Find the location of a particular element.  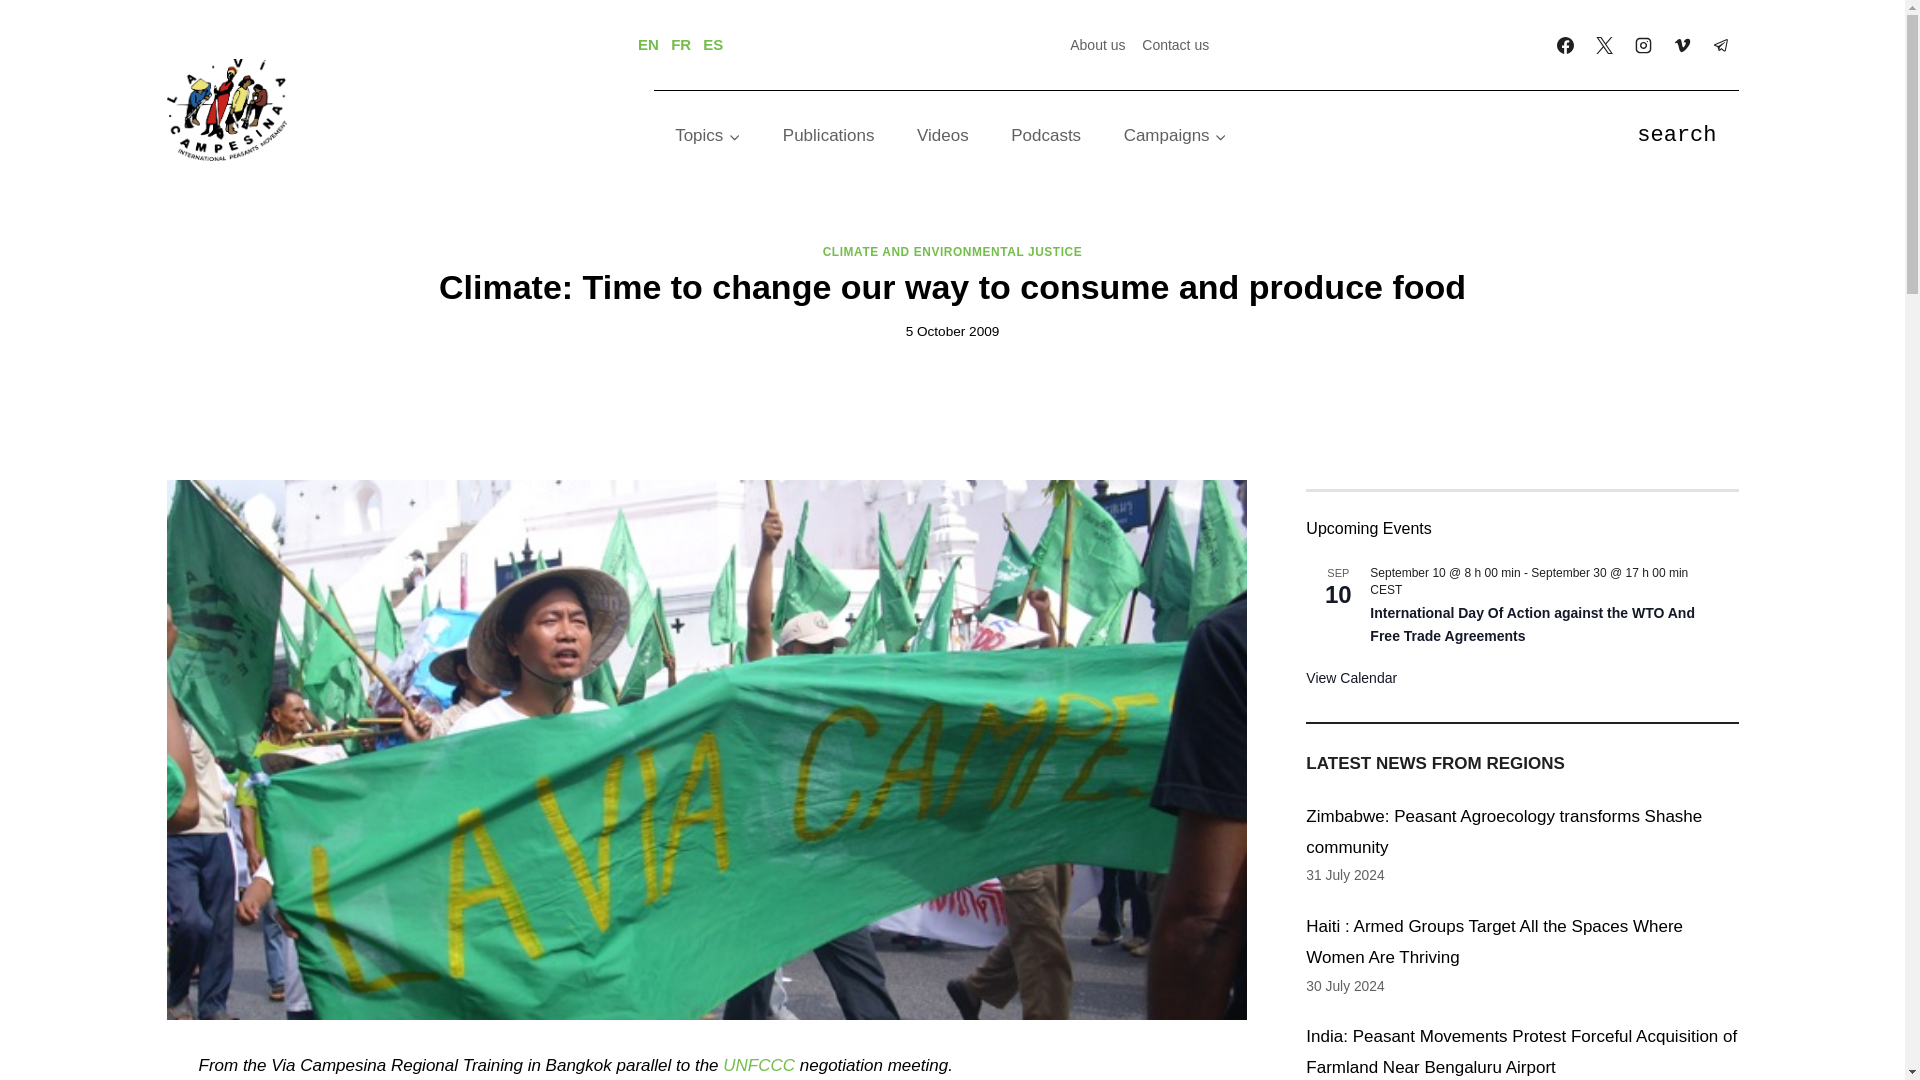

CLIMATE AND ENVIRONMENTAL JUSTICE is located at coordinates (952, 252).